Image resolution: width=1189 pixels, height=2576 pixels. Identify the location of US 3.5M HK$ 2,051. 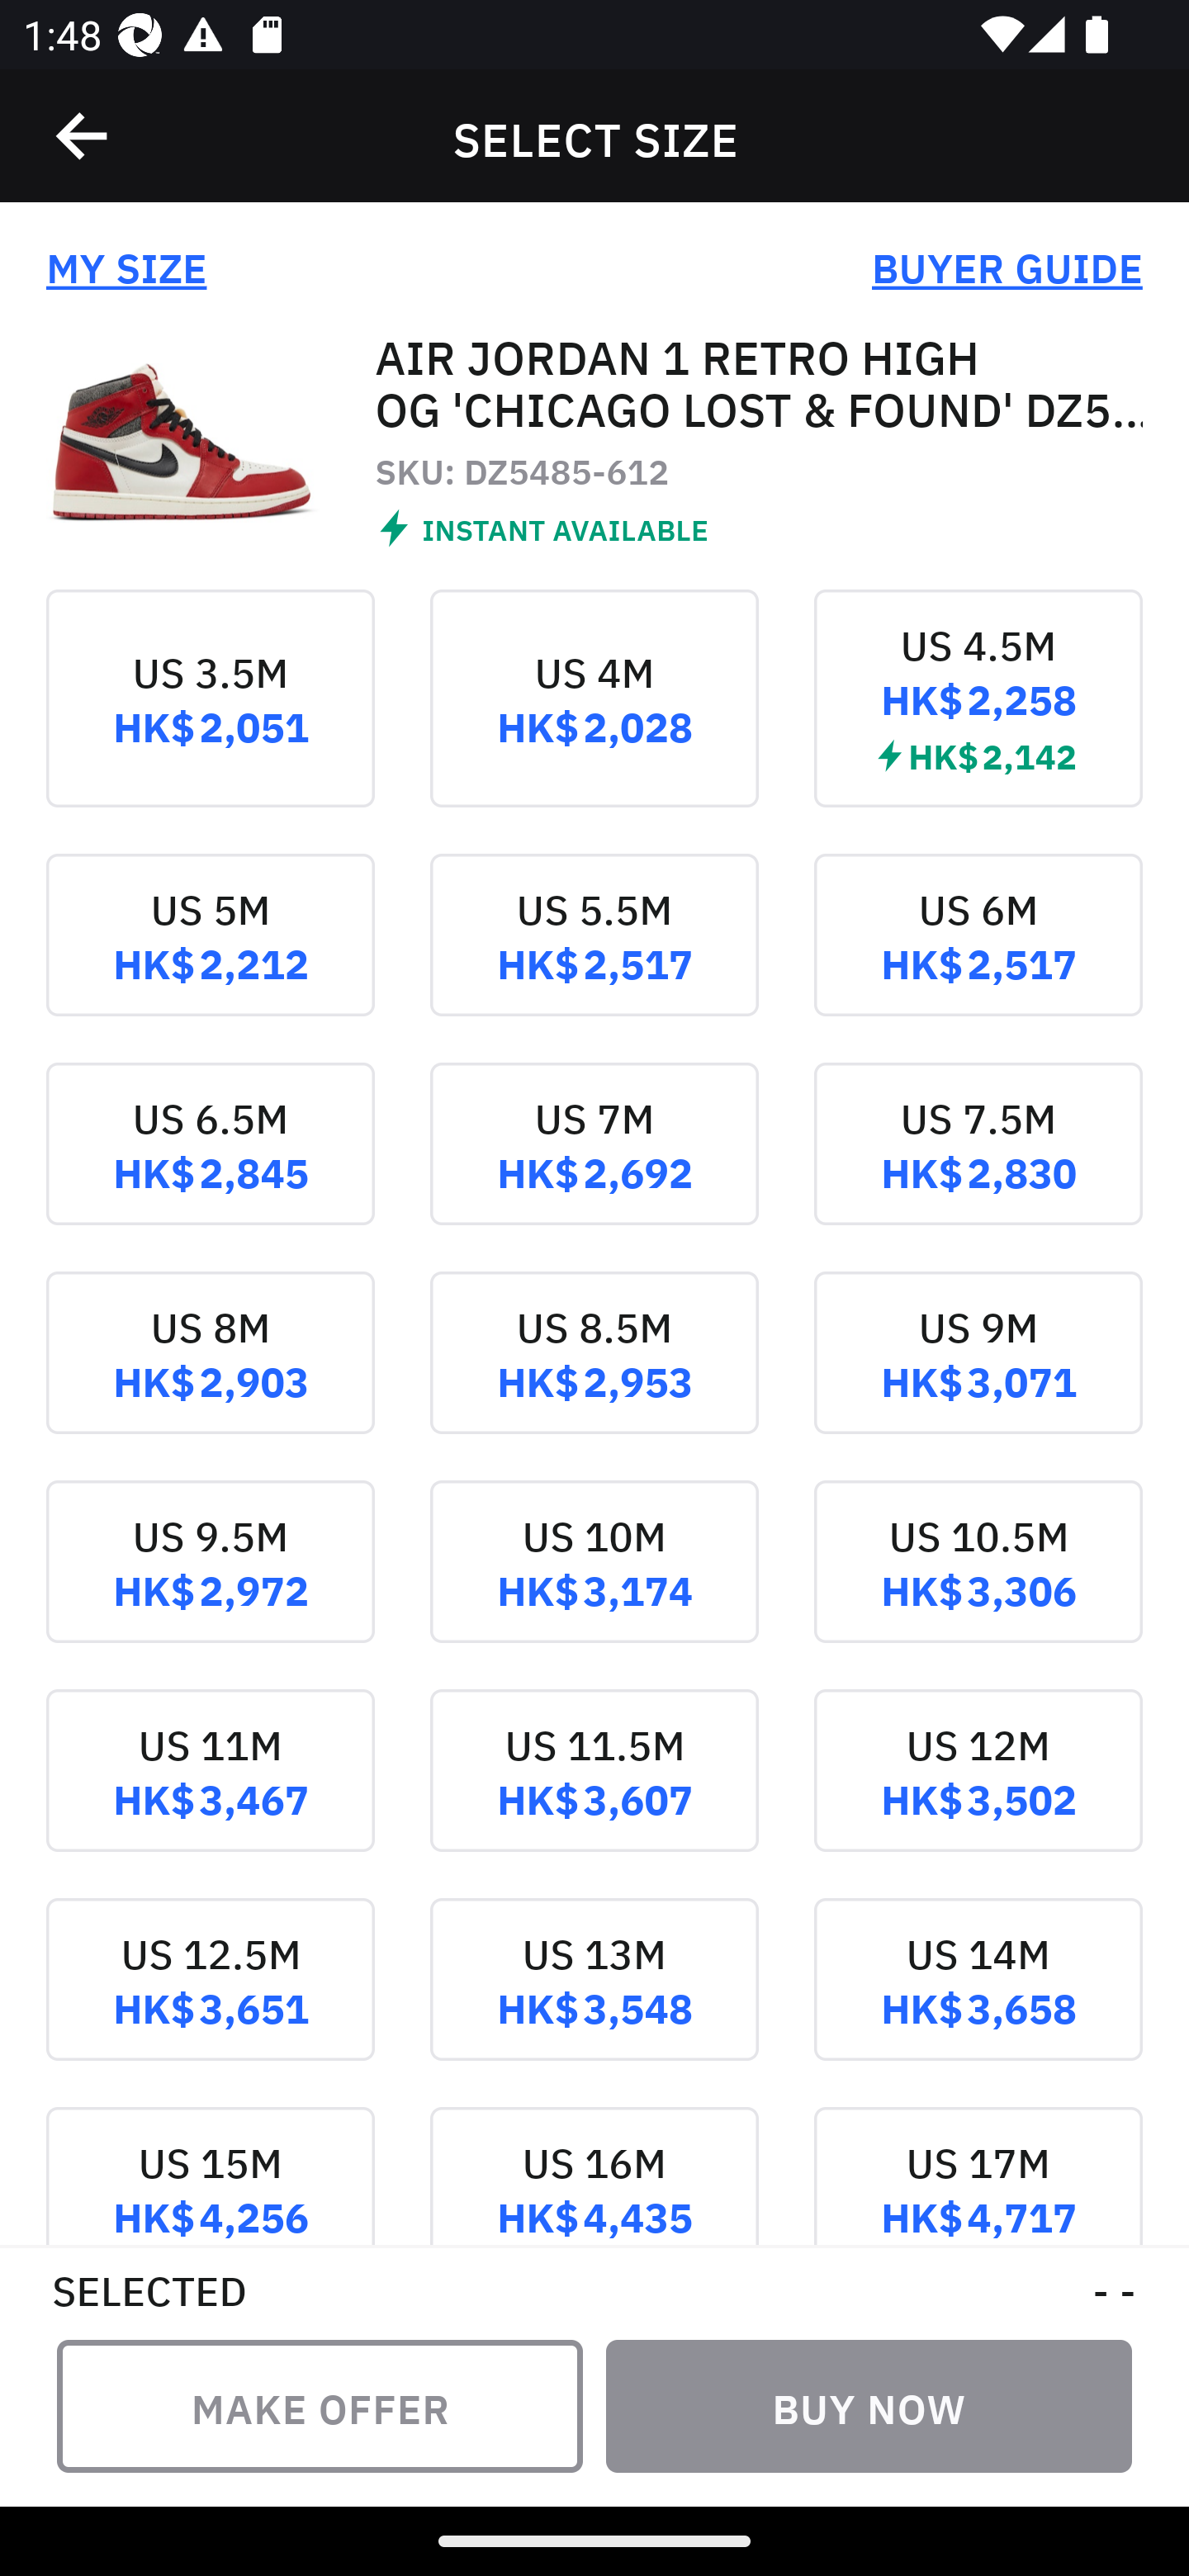
(210, 721).